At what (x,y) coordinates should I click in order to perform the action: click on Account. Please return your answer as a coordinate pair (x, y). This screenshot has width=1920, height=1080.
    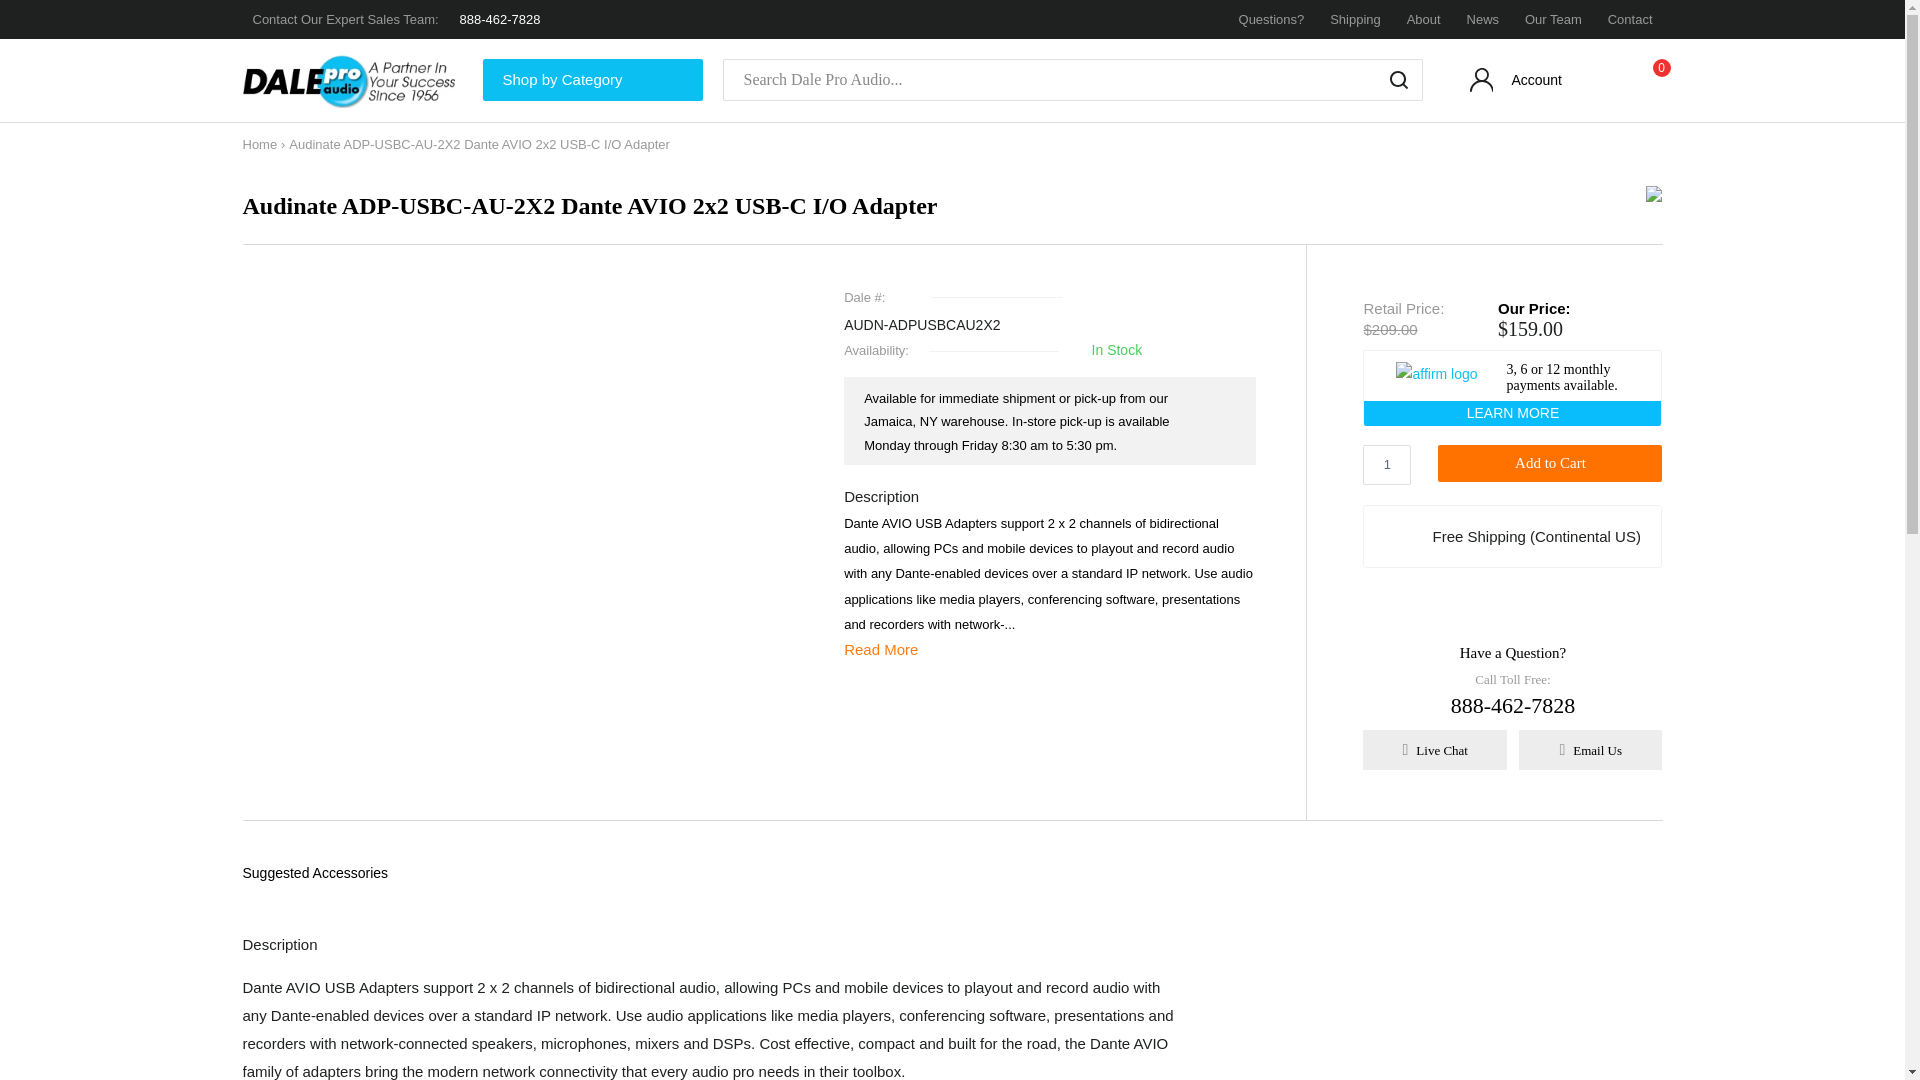
    Looking at the image, I should click on (1518, 84).